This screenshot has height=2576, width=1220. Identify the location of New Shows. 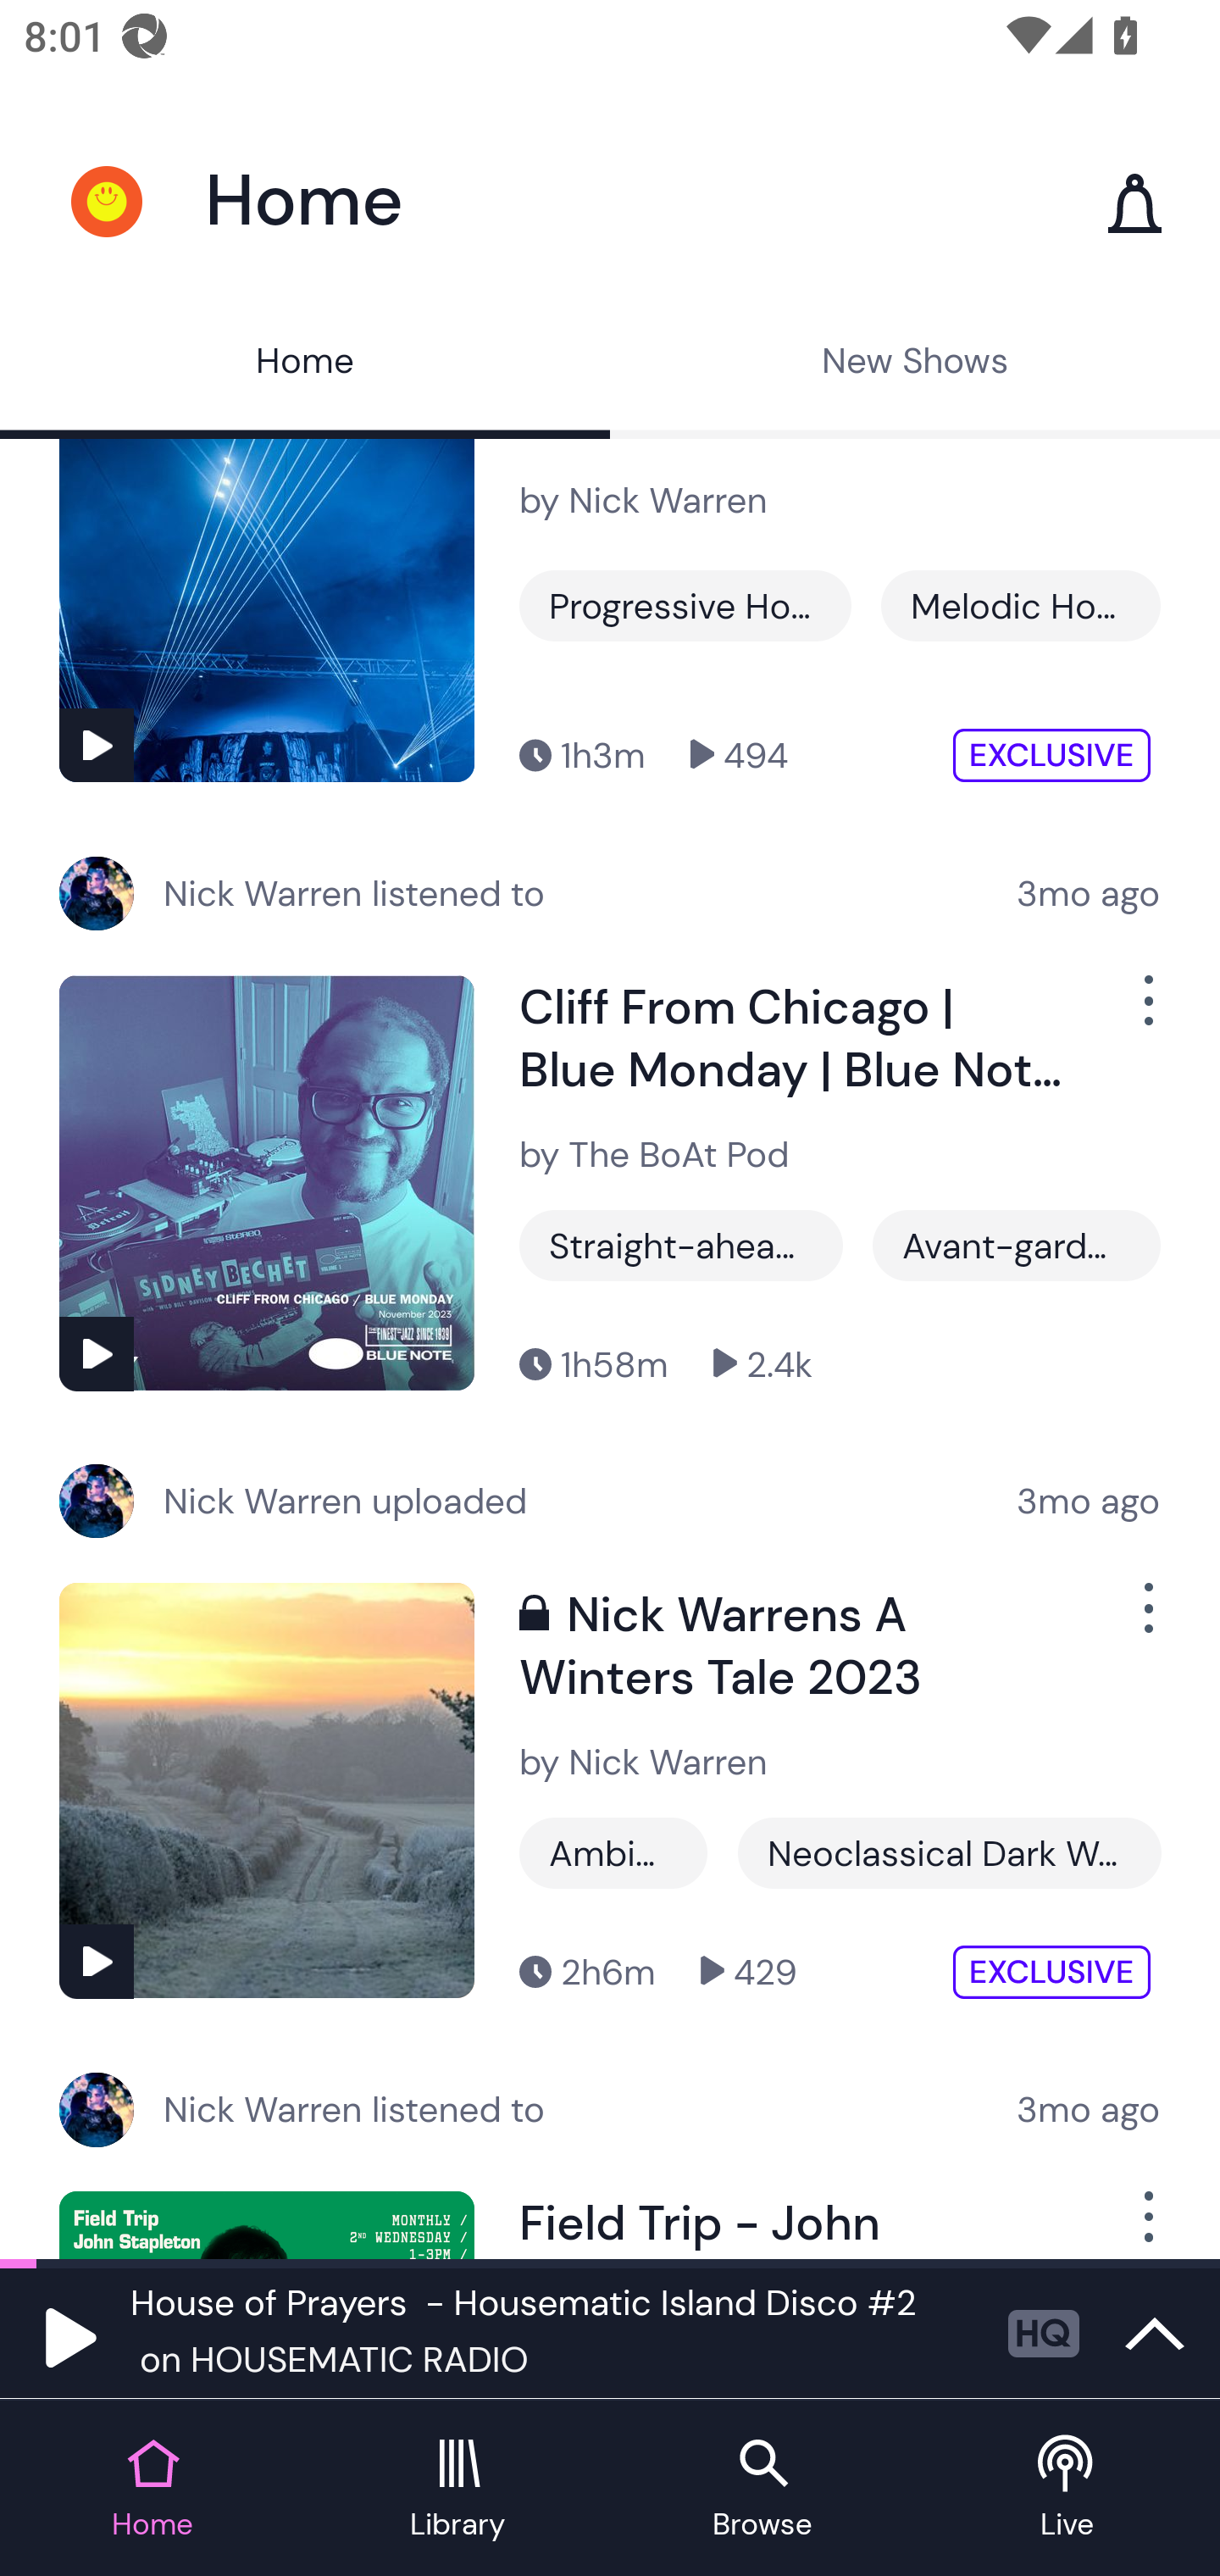
(915, 364).